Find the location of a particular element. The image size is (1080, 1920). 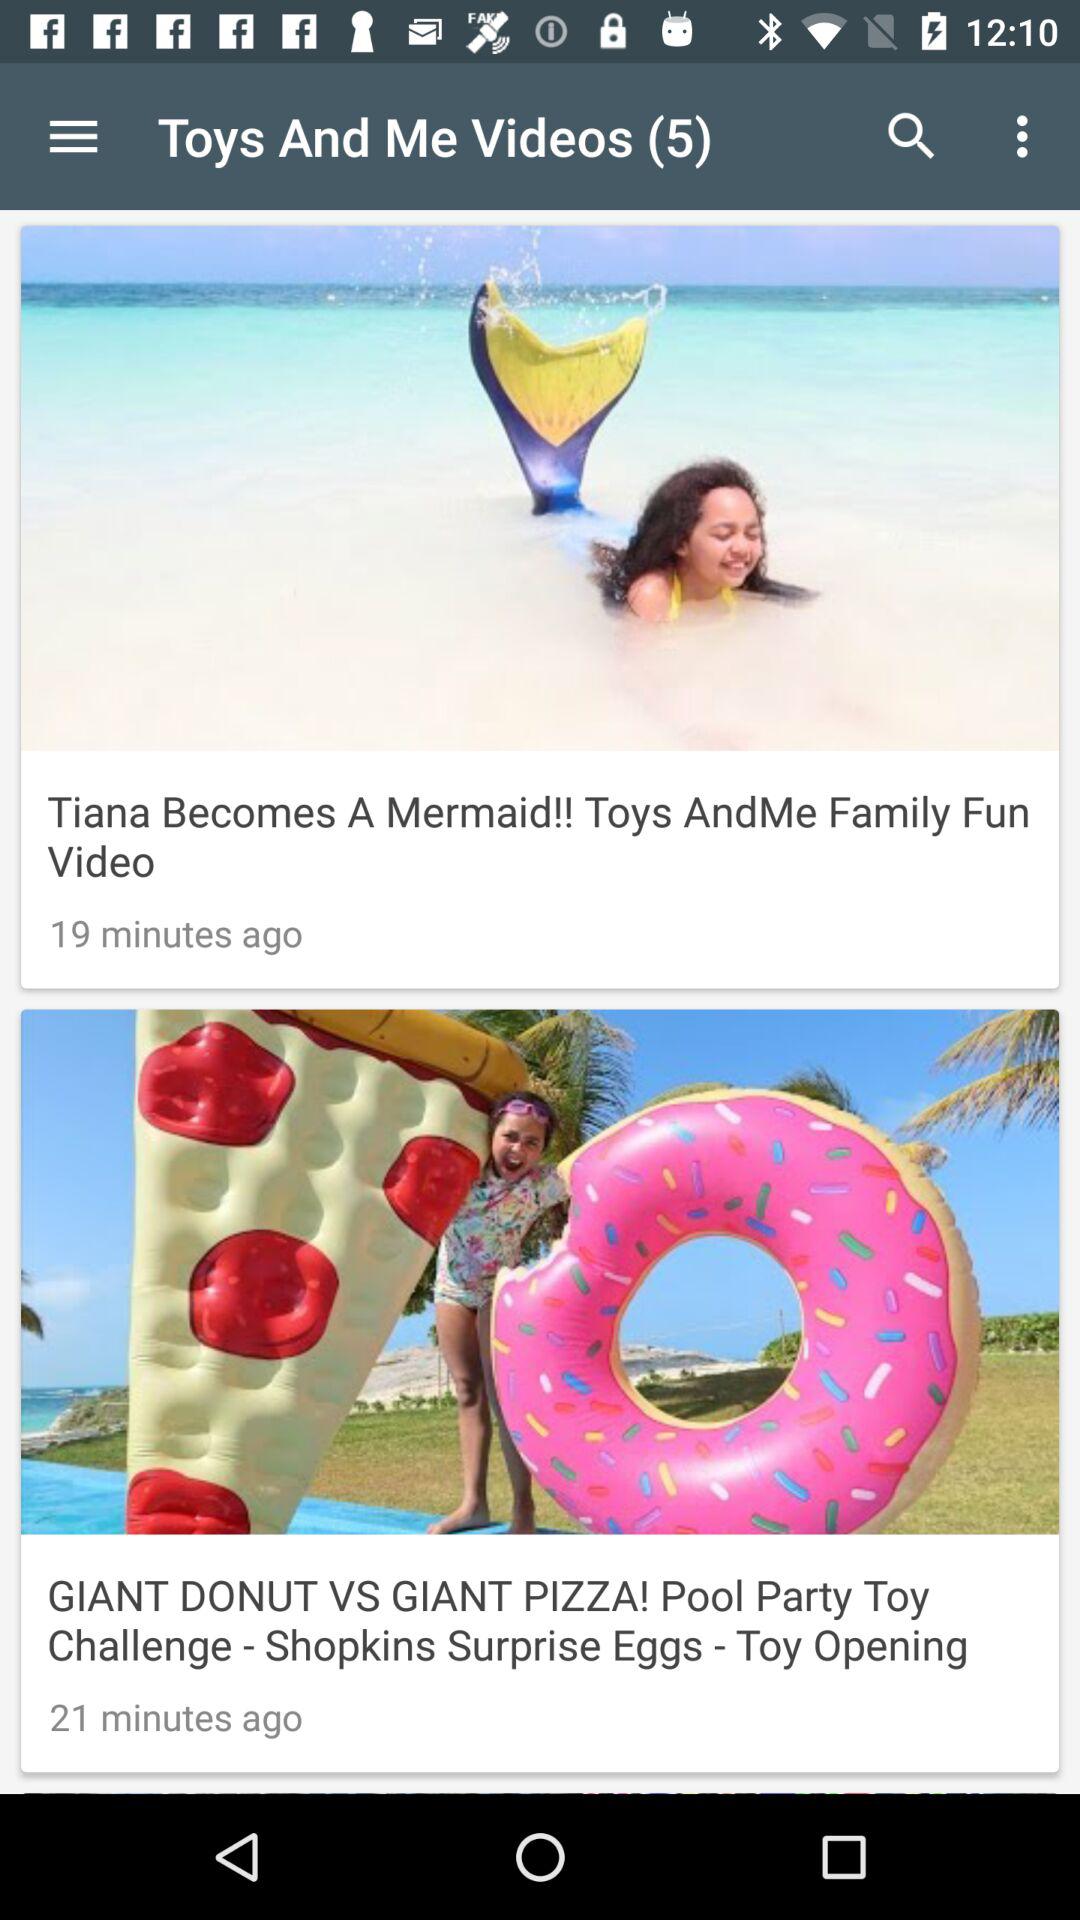

click icon to the left of toys and me item is located at coordinates (73, 136).